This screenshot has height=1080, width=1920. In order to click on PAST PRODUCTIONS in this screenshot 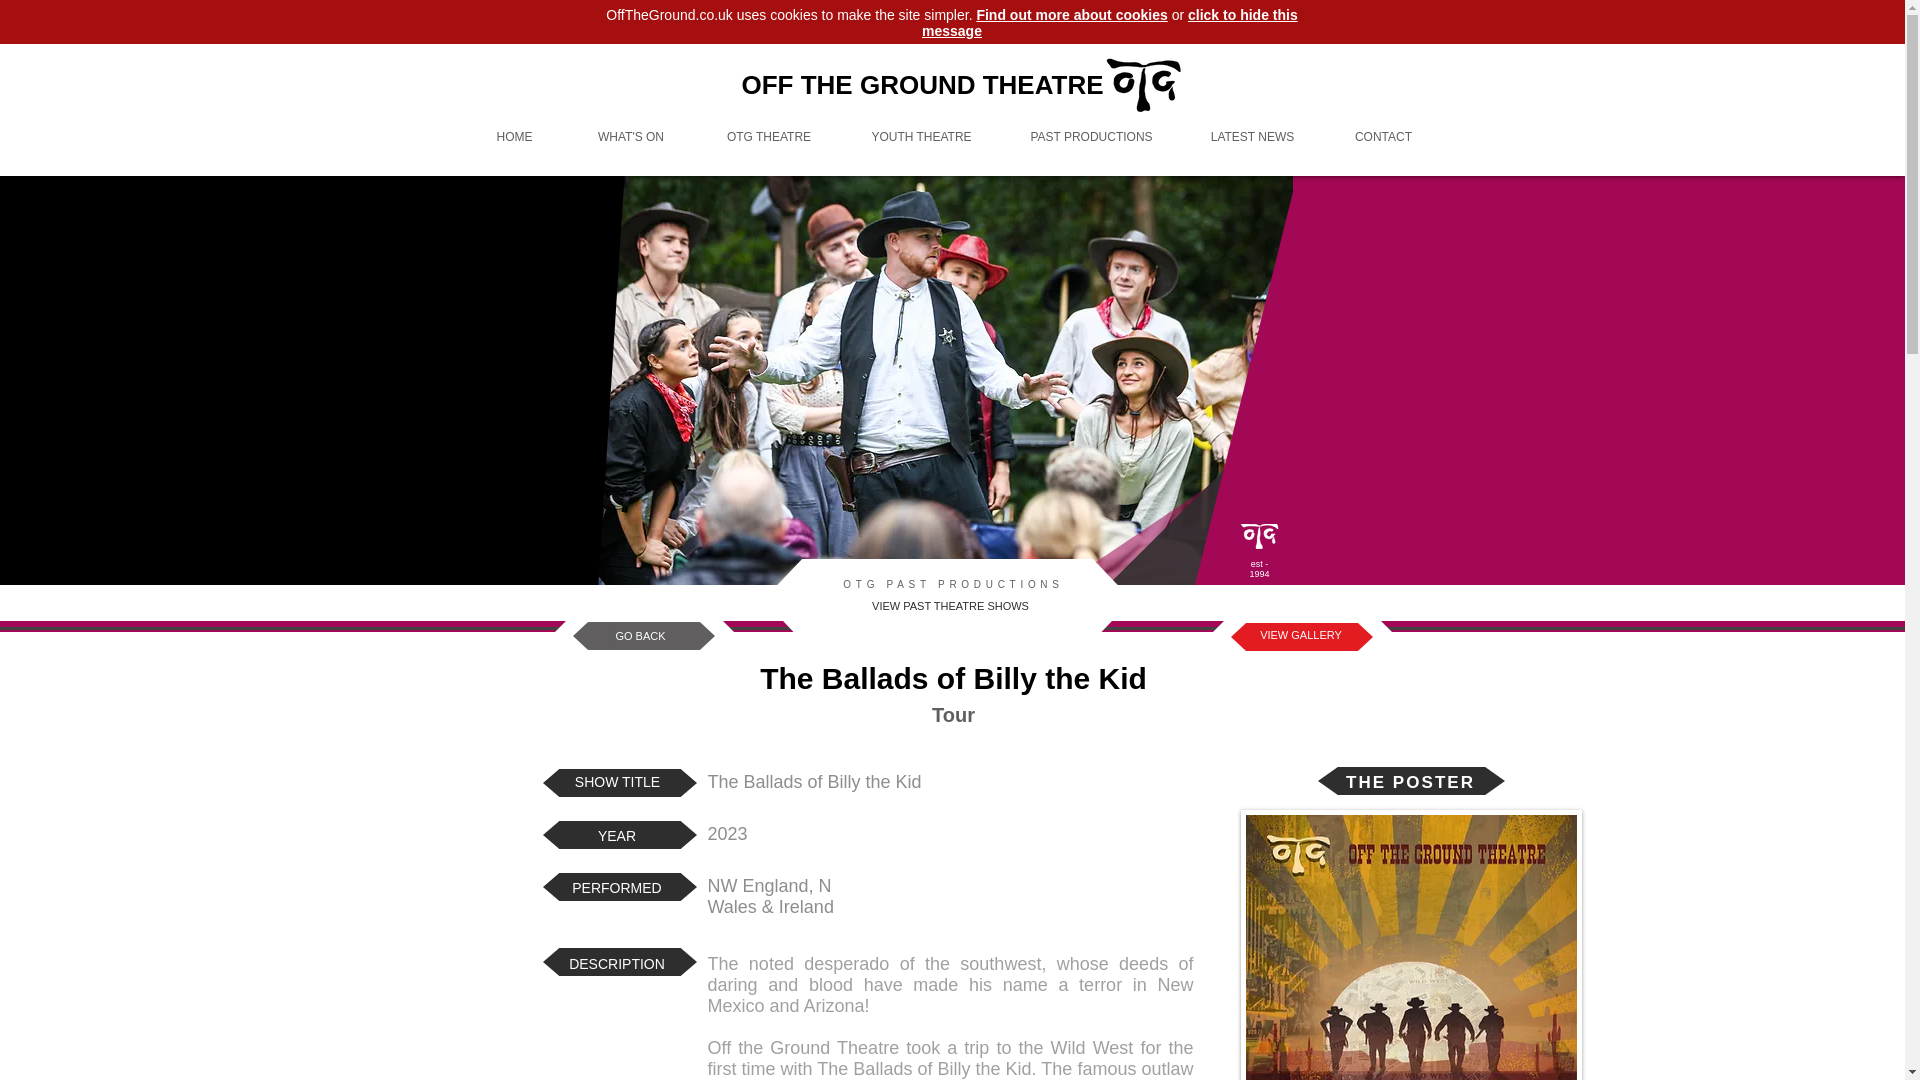, I will do `click(1092, 138)`.